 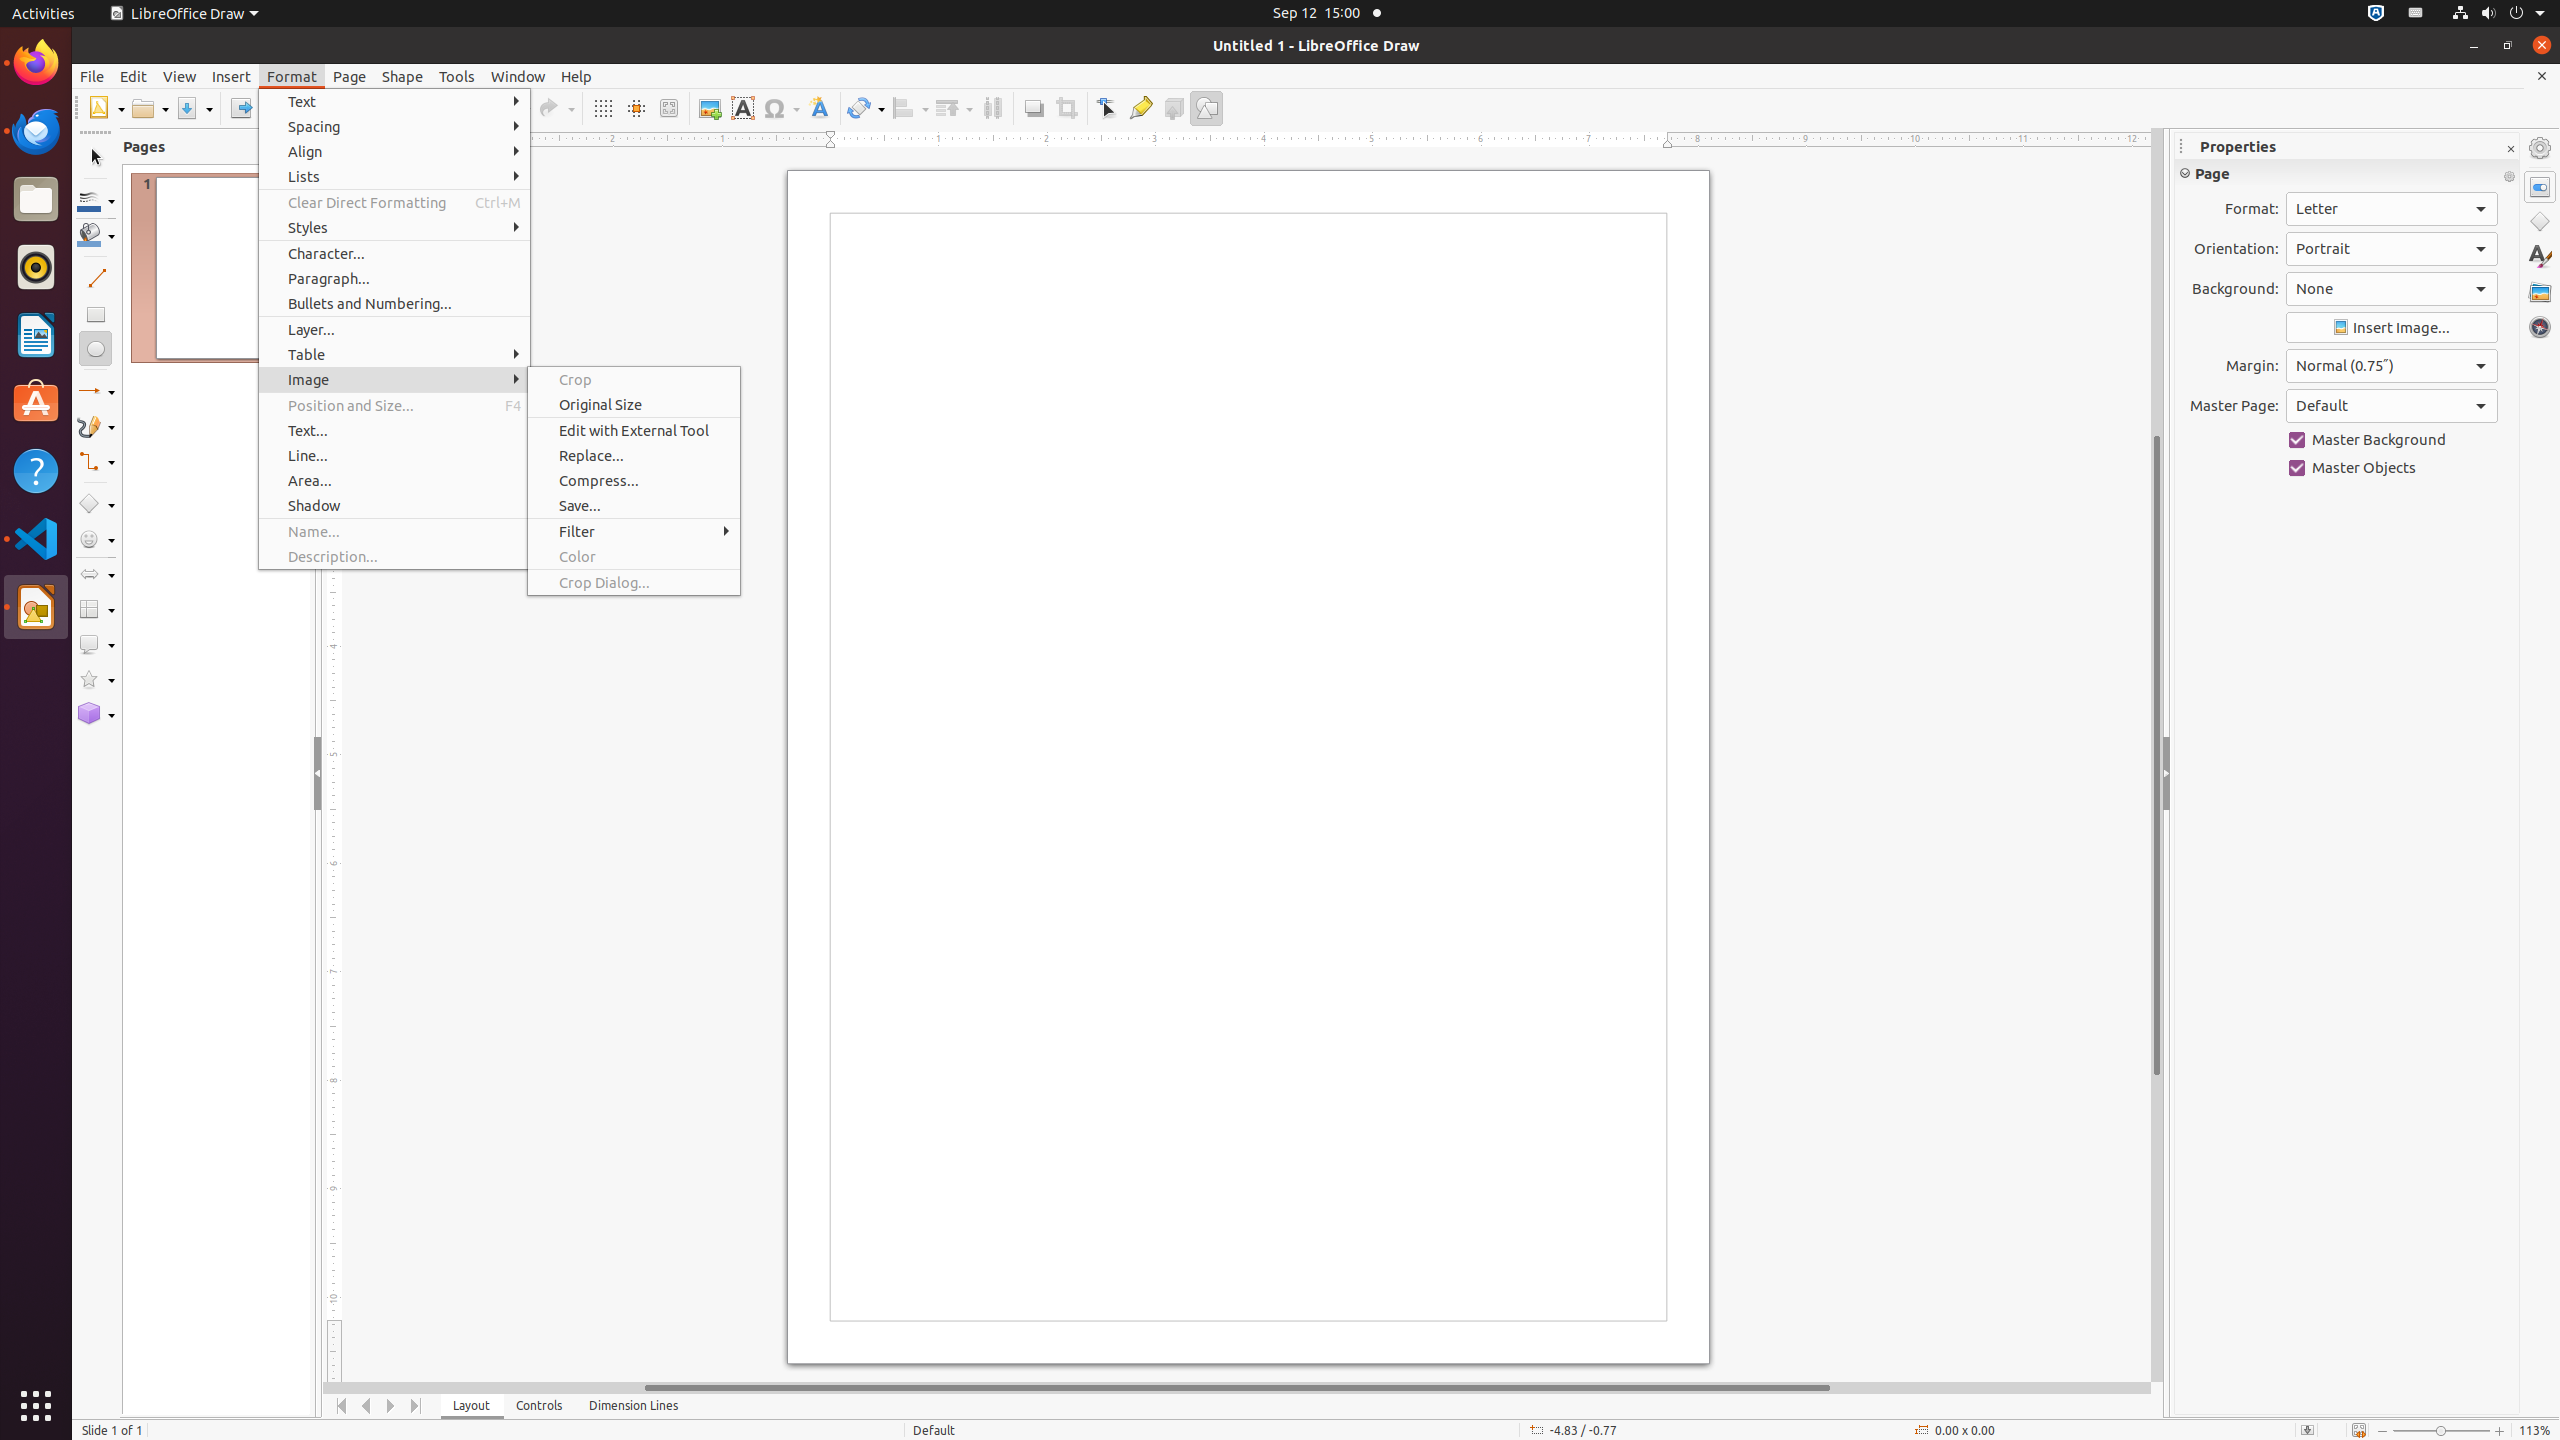 I want to click on Crop, so click(x=634, y=379).